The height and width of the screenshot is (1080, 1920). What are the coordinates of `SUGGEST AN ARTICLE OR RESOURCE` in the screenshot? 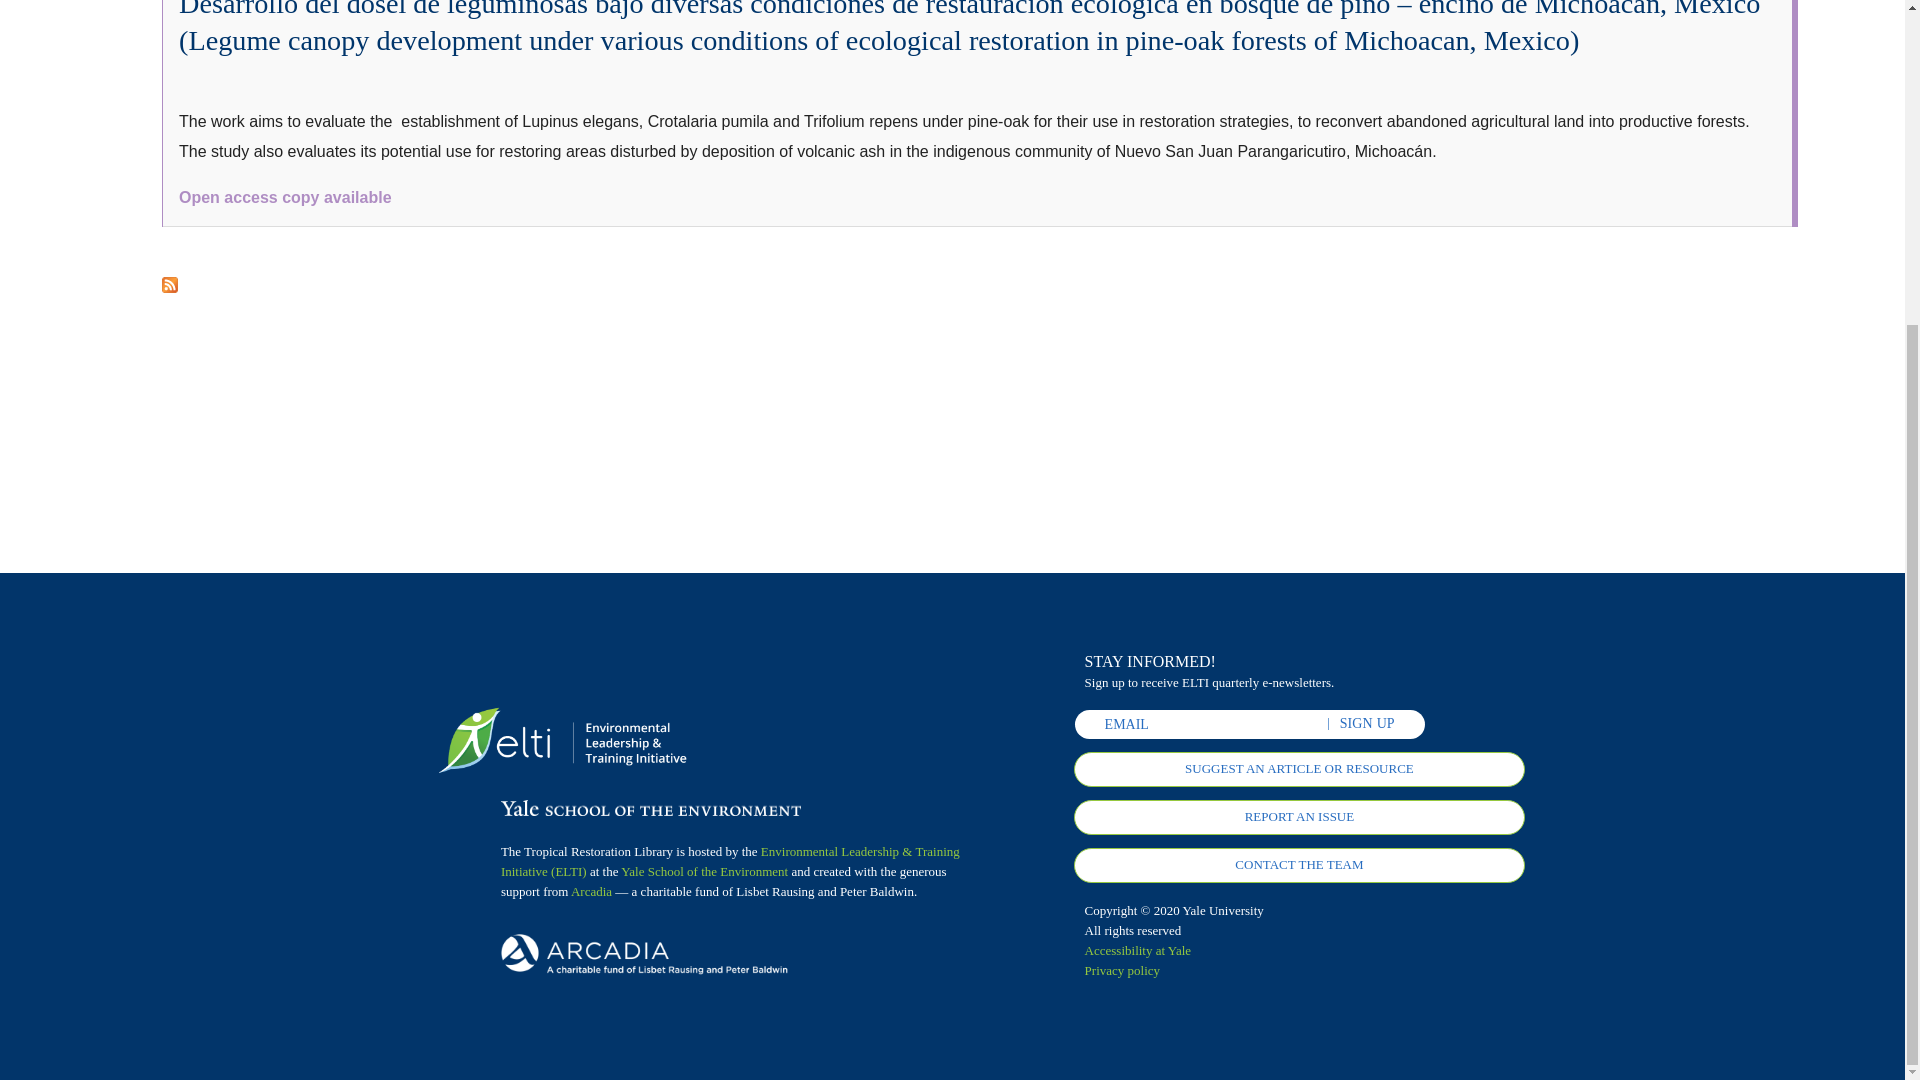 It's located at (1298, 769).